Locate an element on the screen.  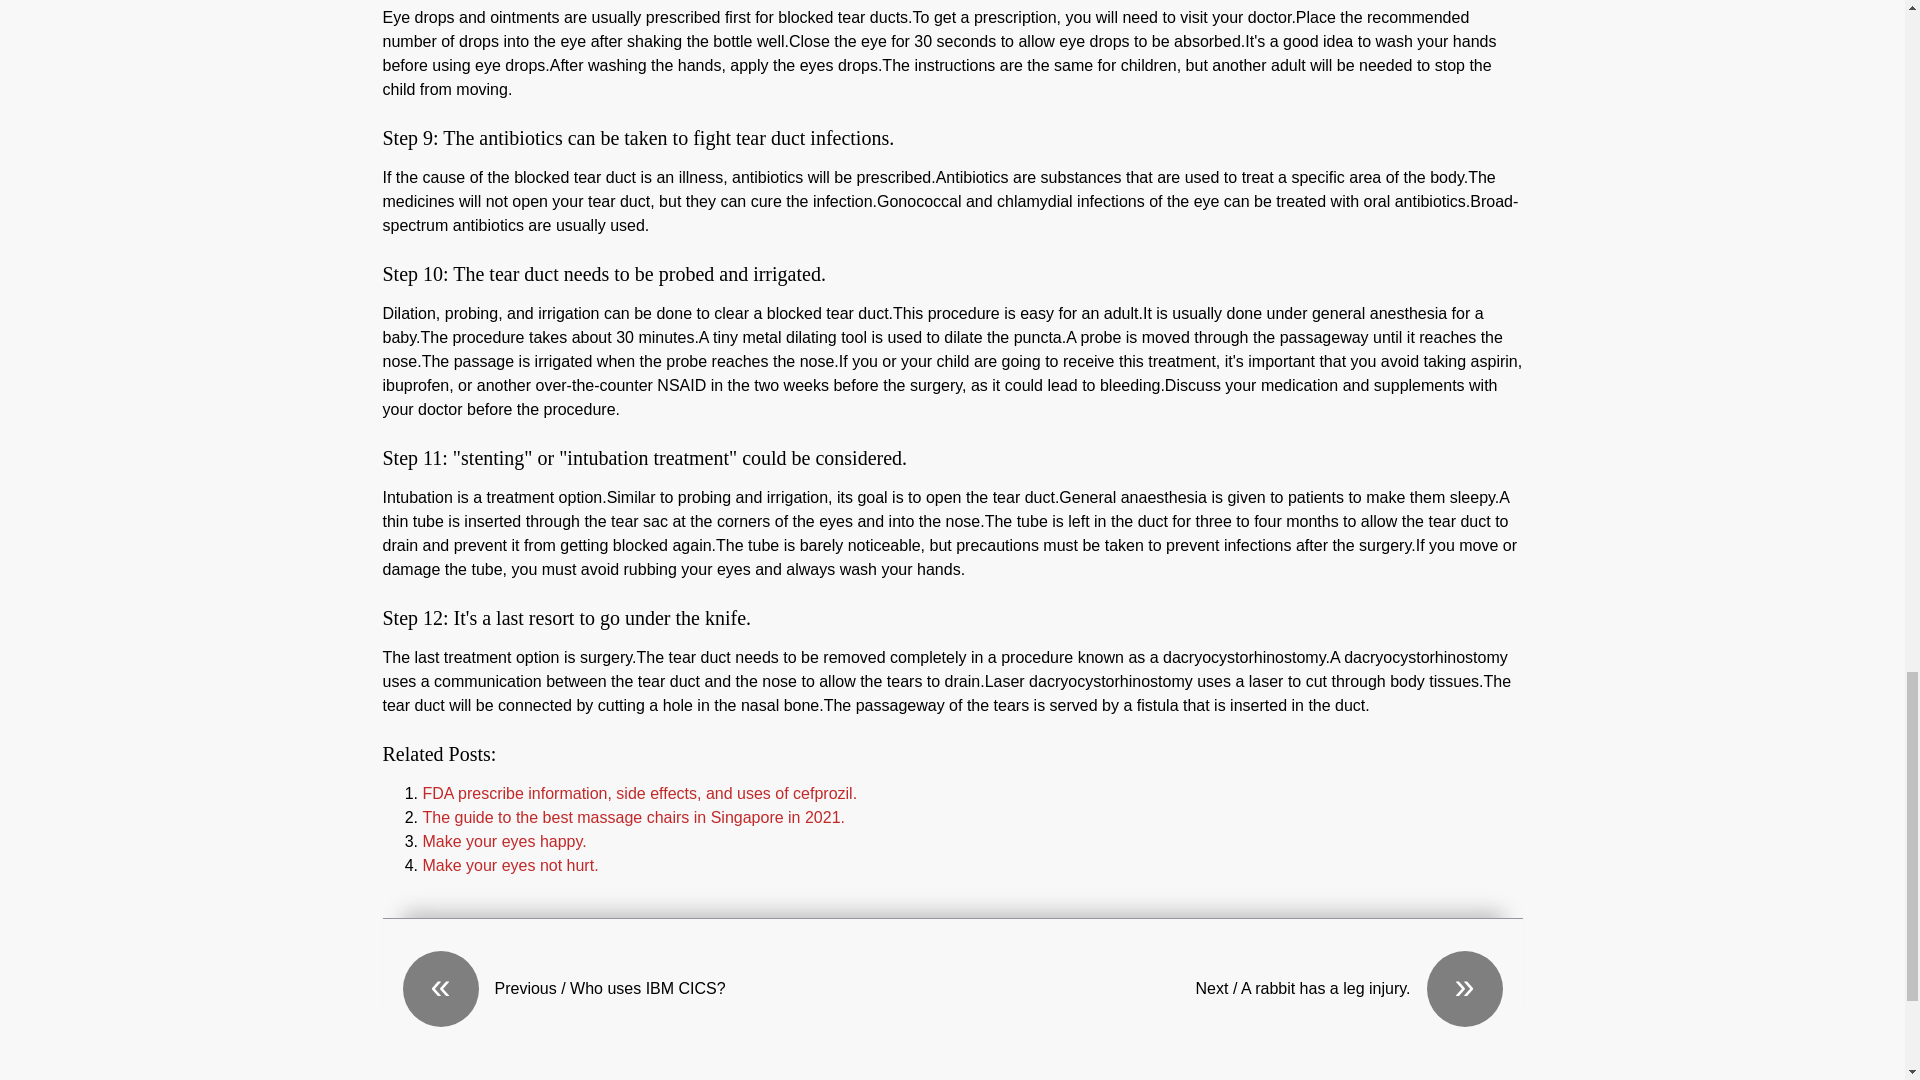
The guide to the best massage chairs in Singapore in 2021. is located at coordinates (633, 817).